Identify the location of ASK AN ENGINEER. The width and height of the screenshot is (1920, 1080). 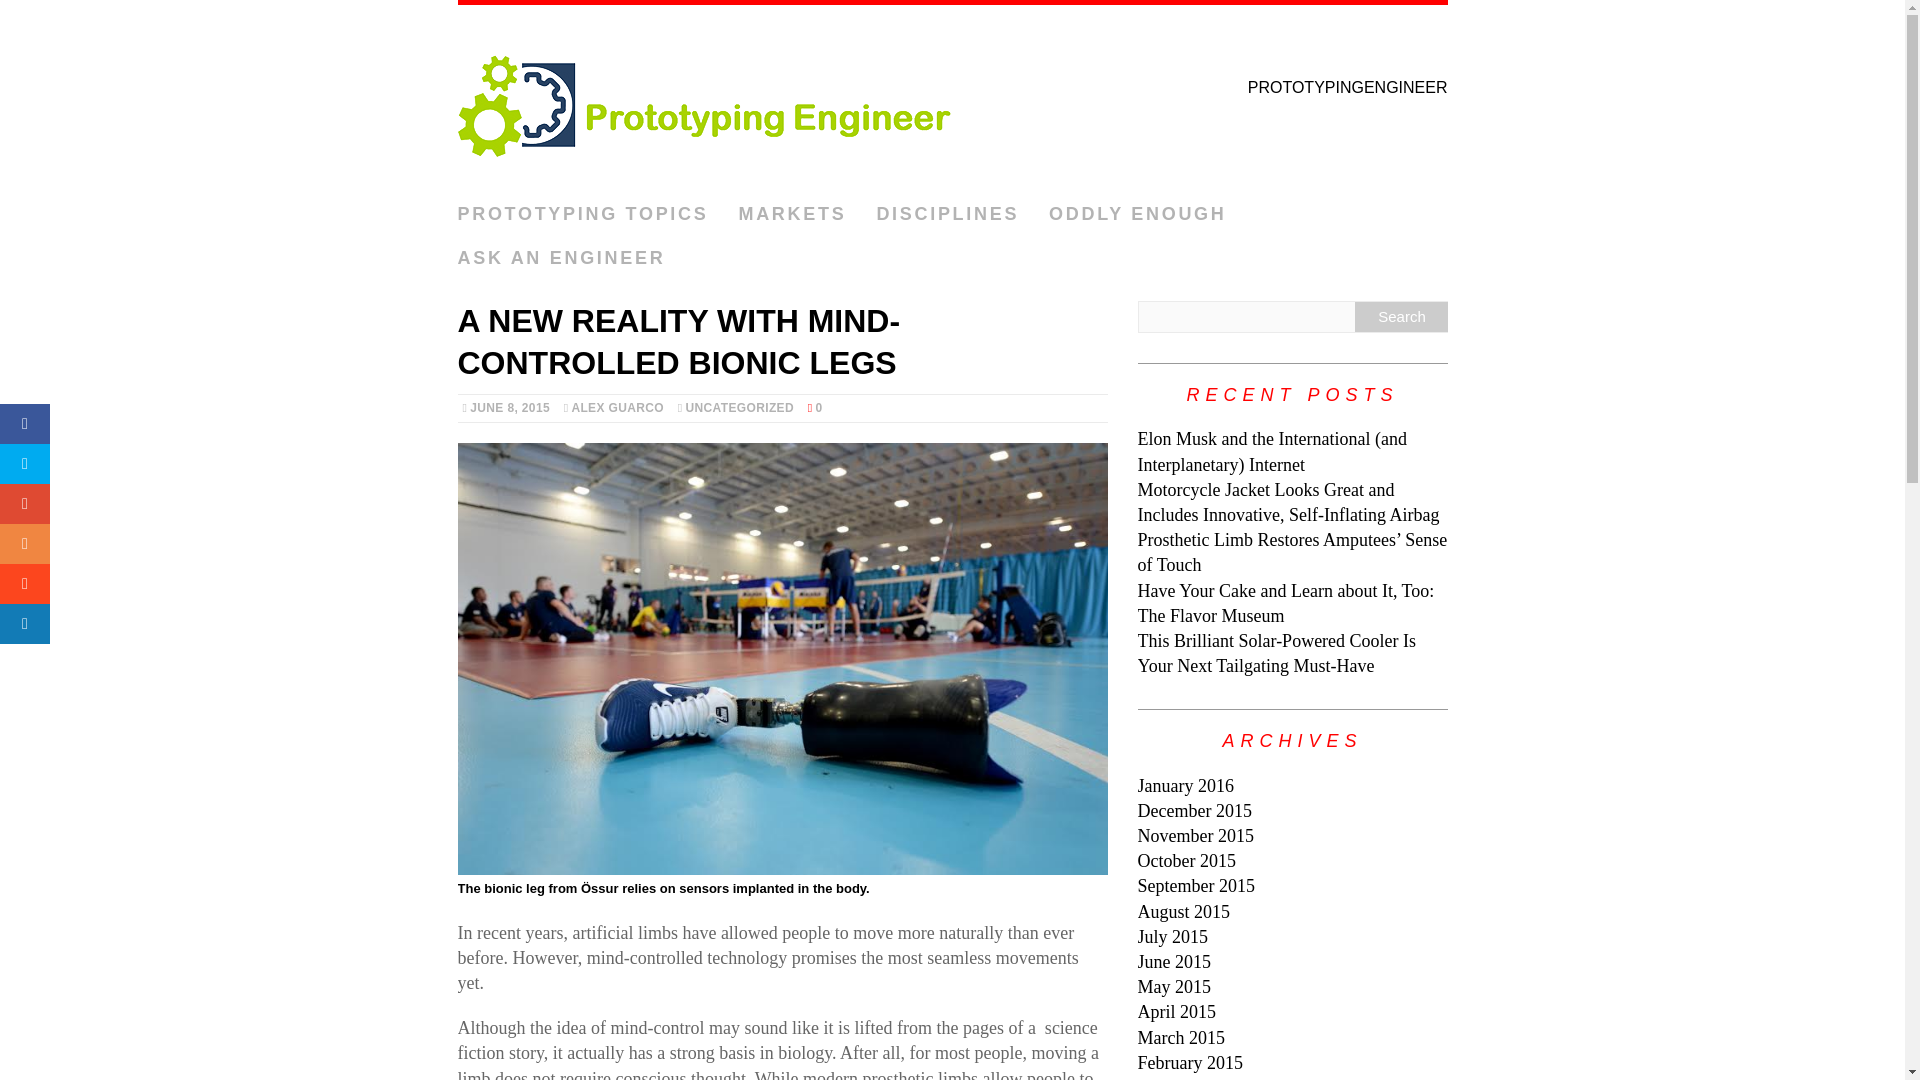
(562, 258).